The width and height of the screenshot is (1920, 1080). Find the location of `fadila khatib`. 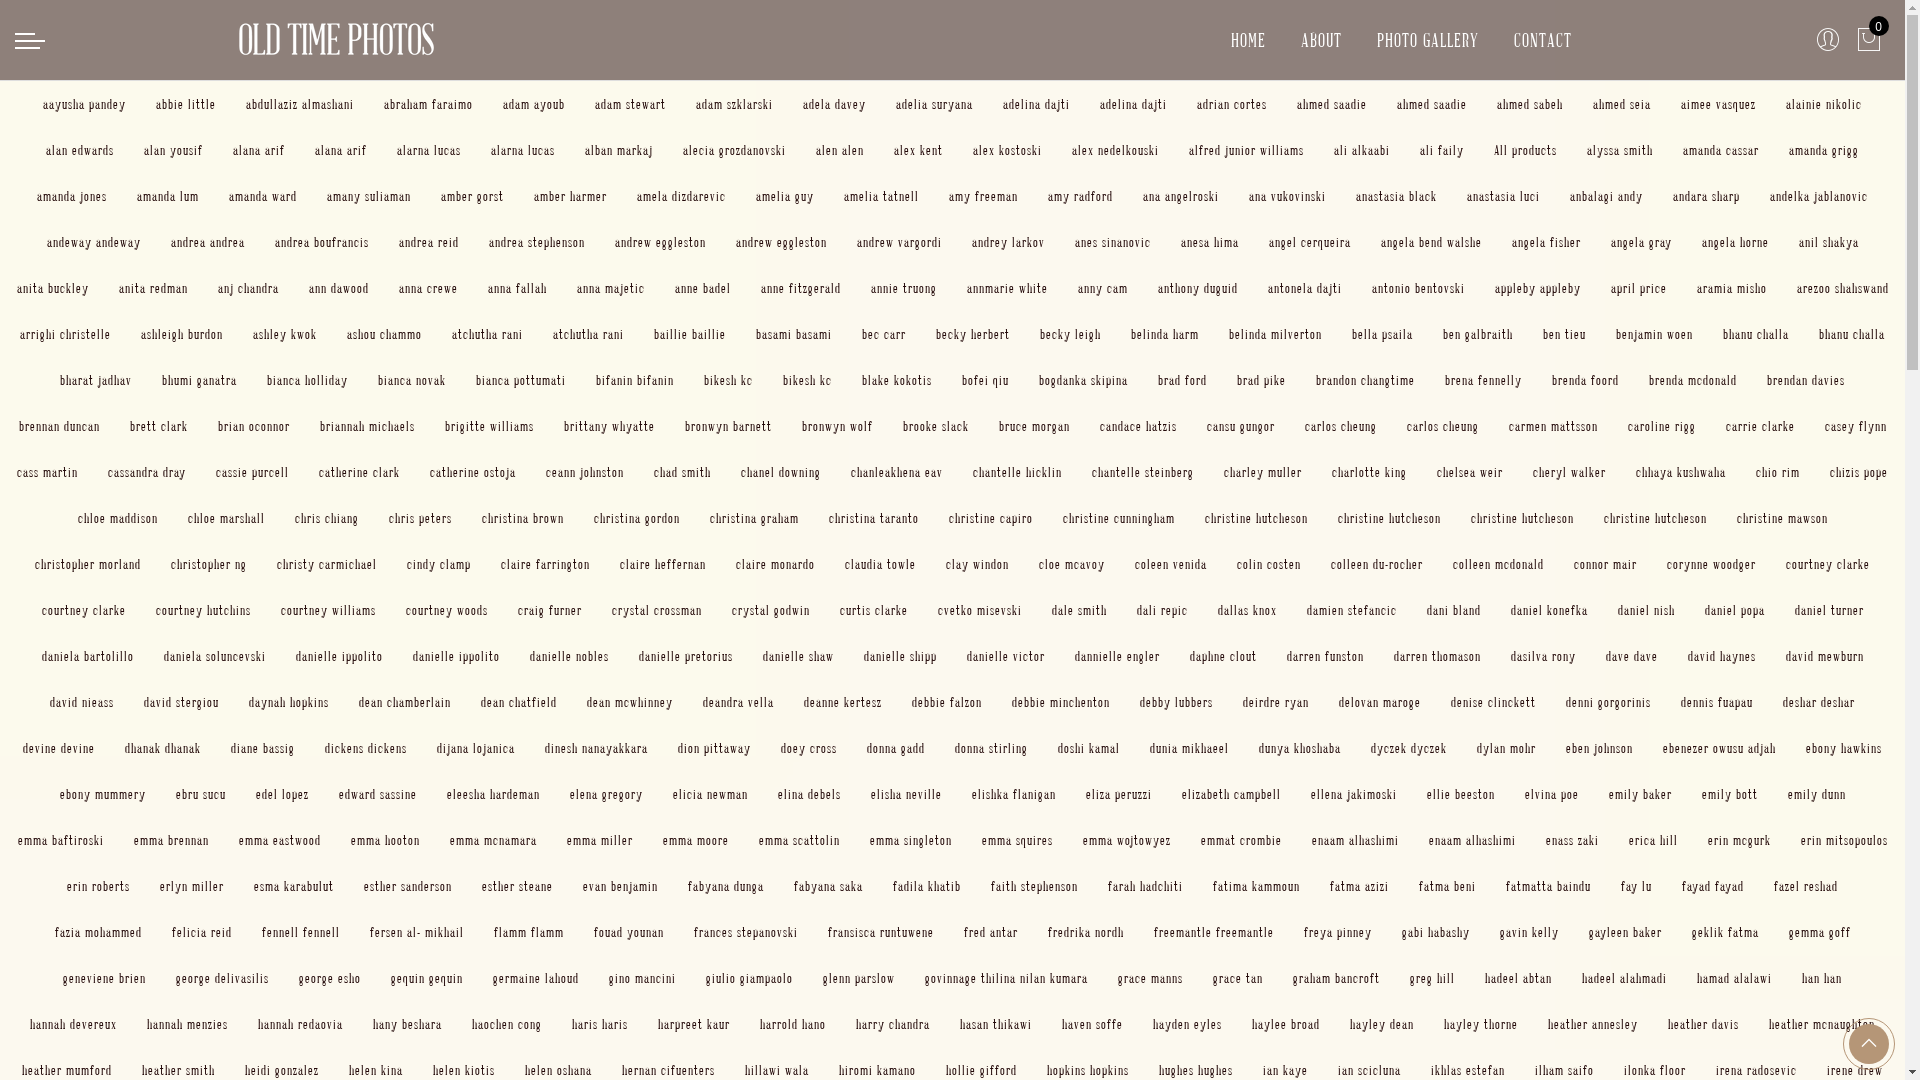

fadila khatib is located at coordinates (927, 885).